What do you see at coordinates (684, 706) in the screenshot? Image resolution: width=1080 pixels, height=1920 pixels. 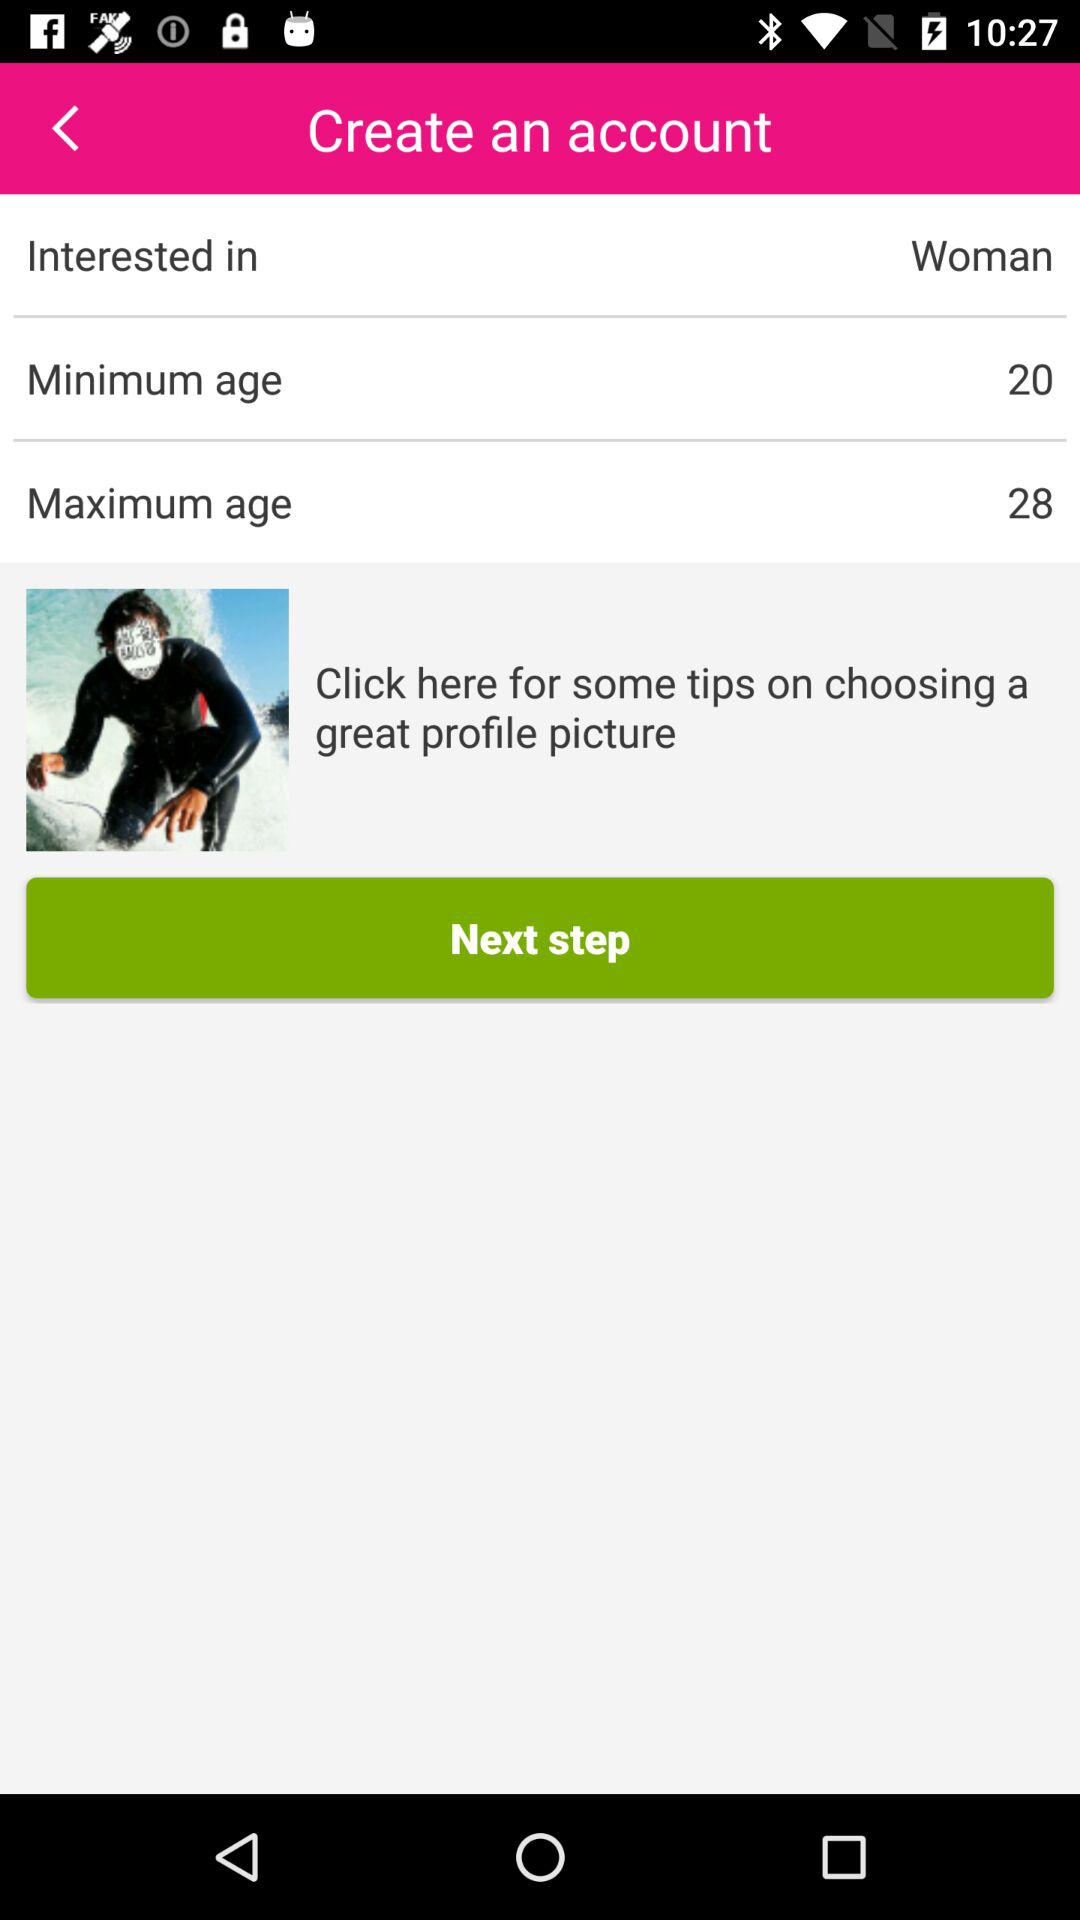 I see `select the click here for item` at bounding box center [684, 706].